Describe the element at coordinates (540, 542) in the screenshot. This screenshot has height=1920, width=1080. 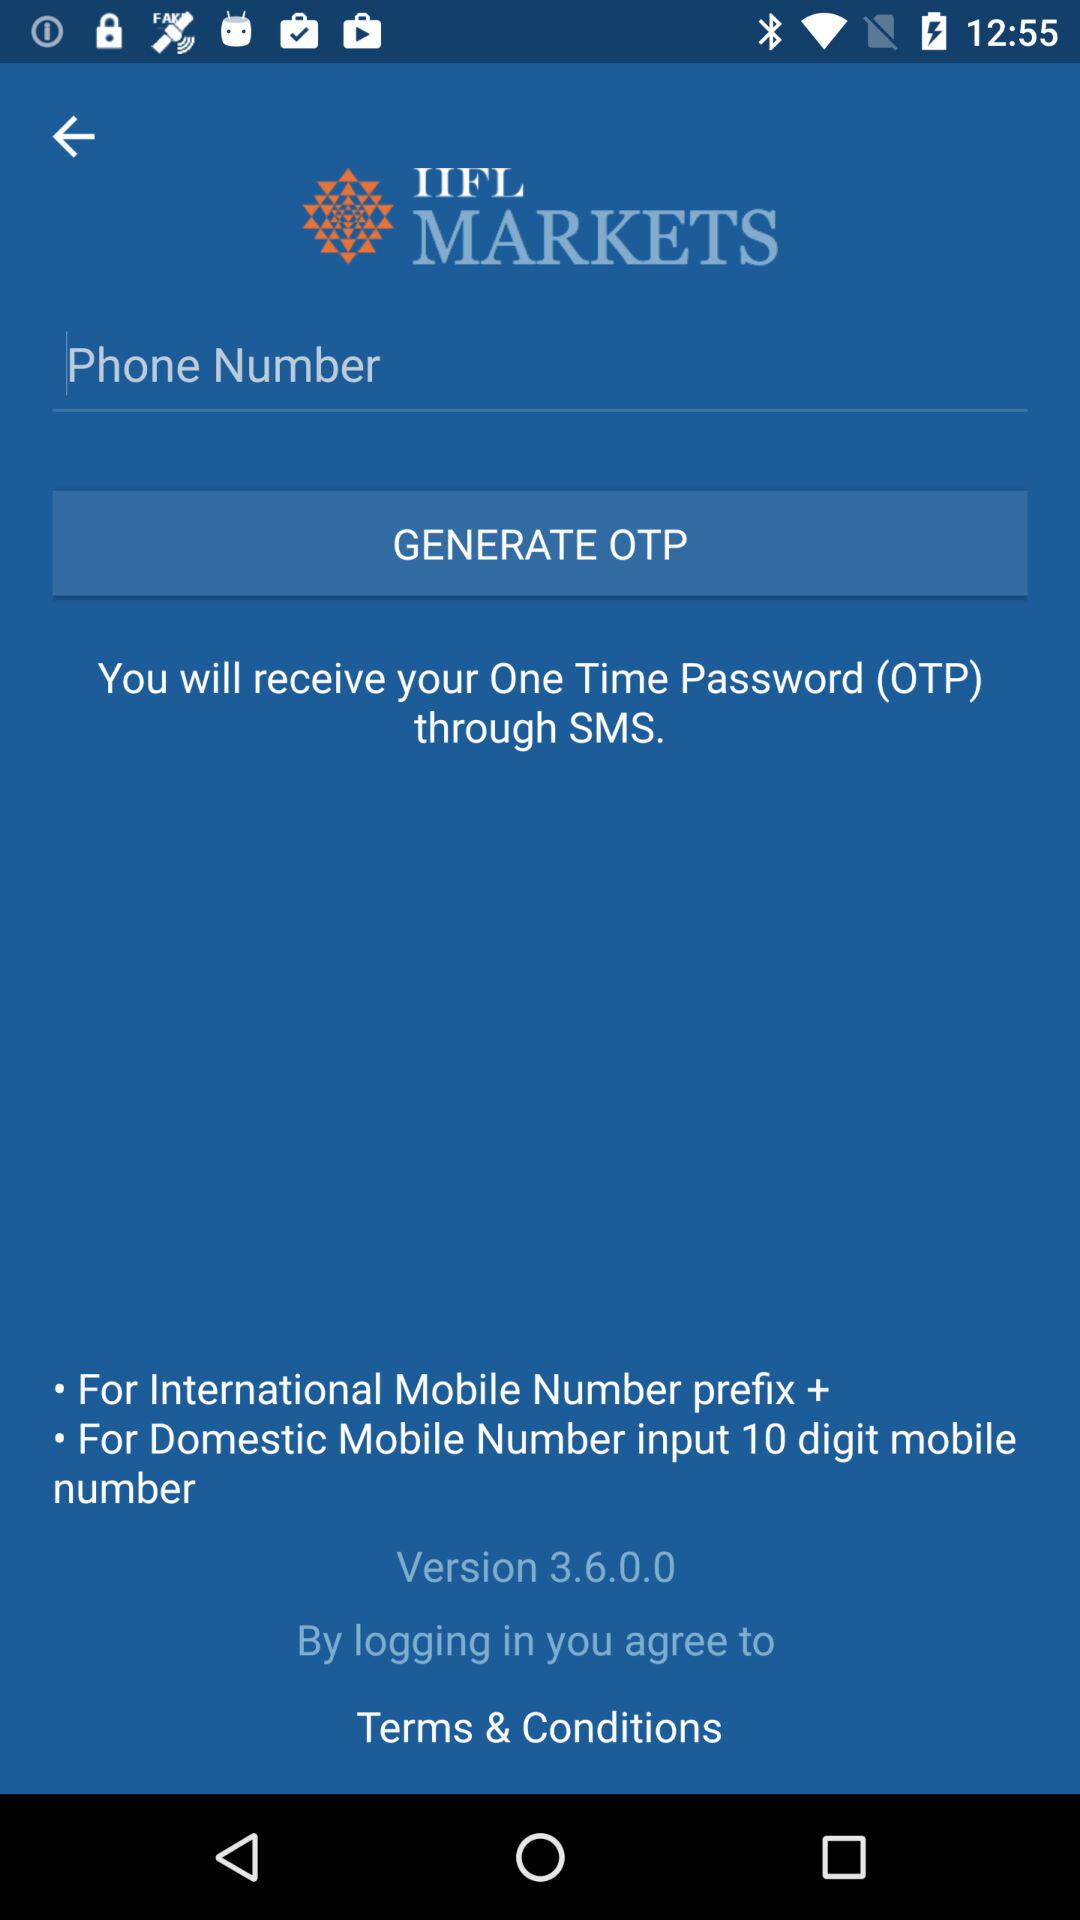
I see `swipe until the generate otp icon` at that location.